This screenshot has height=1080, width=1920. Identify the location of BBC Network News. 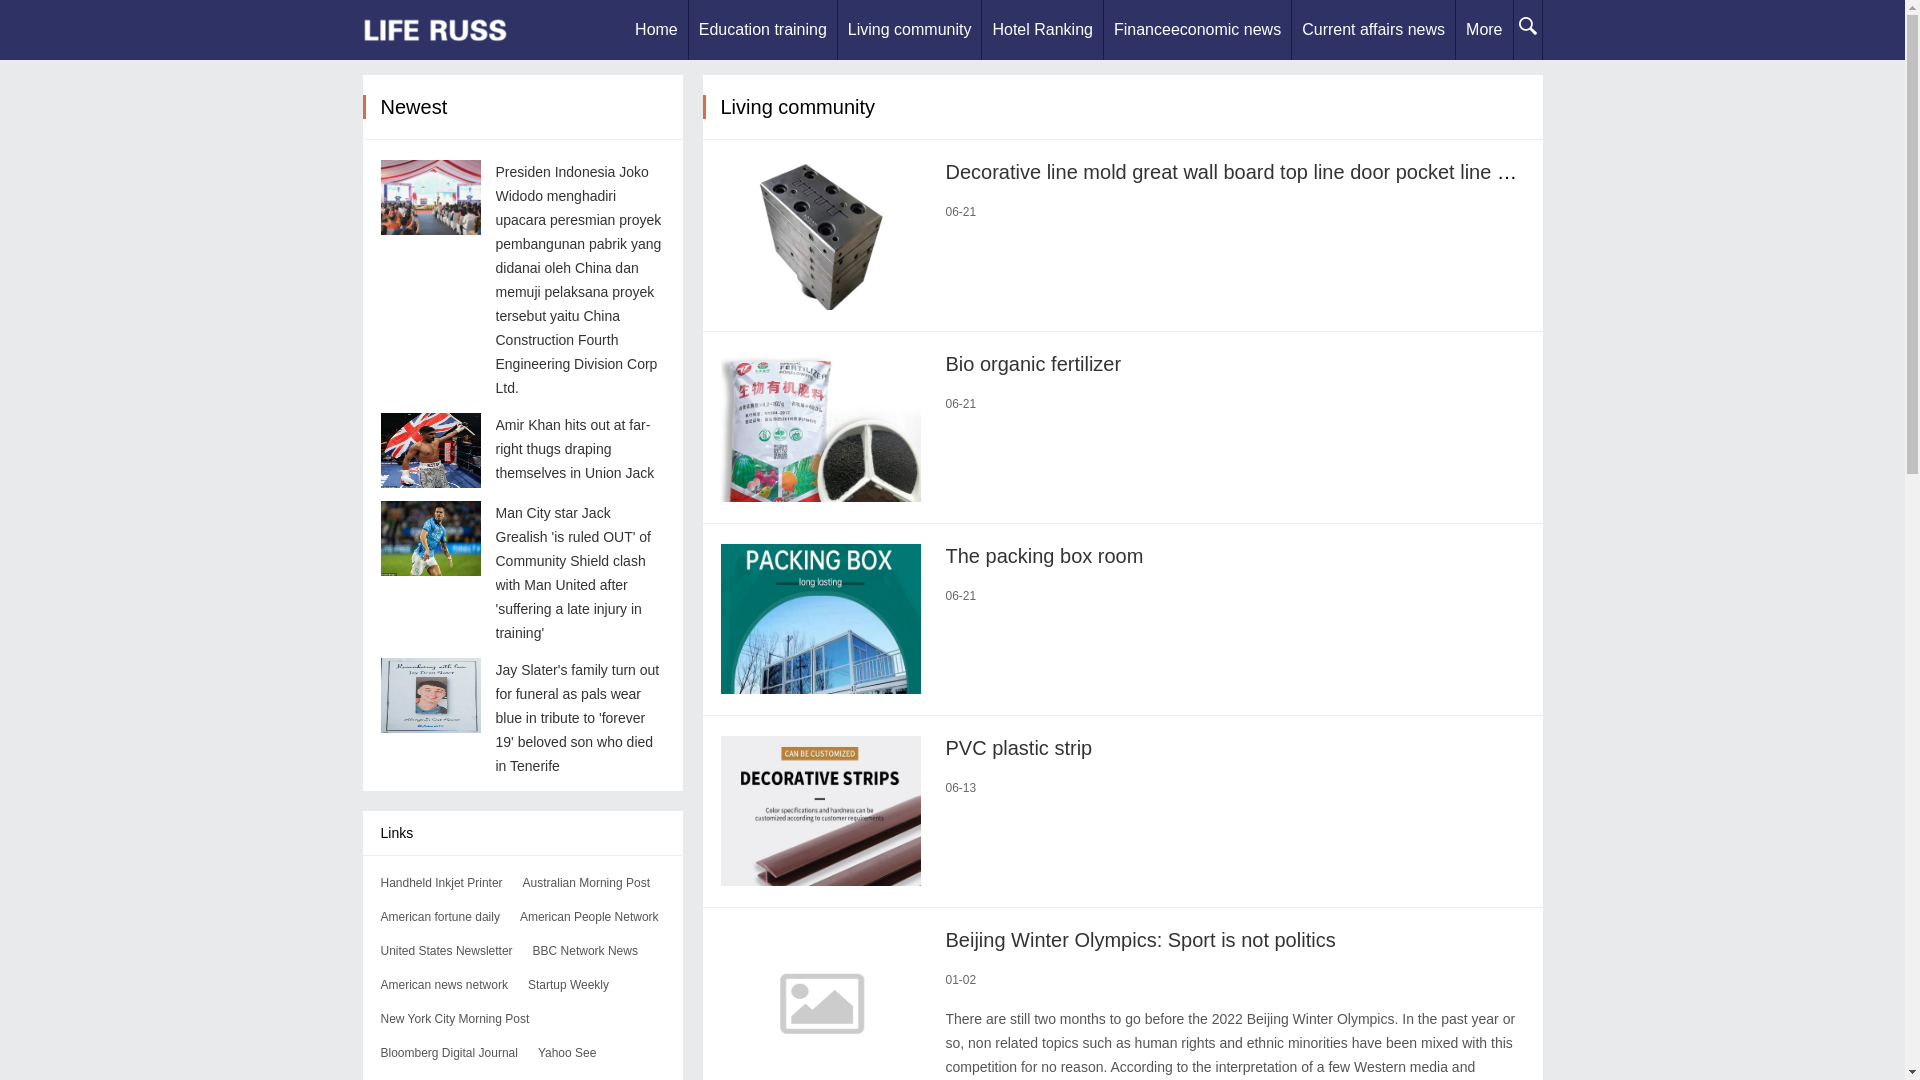
(585, 950).